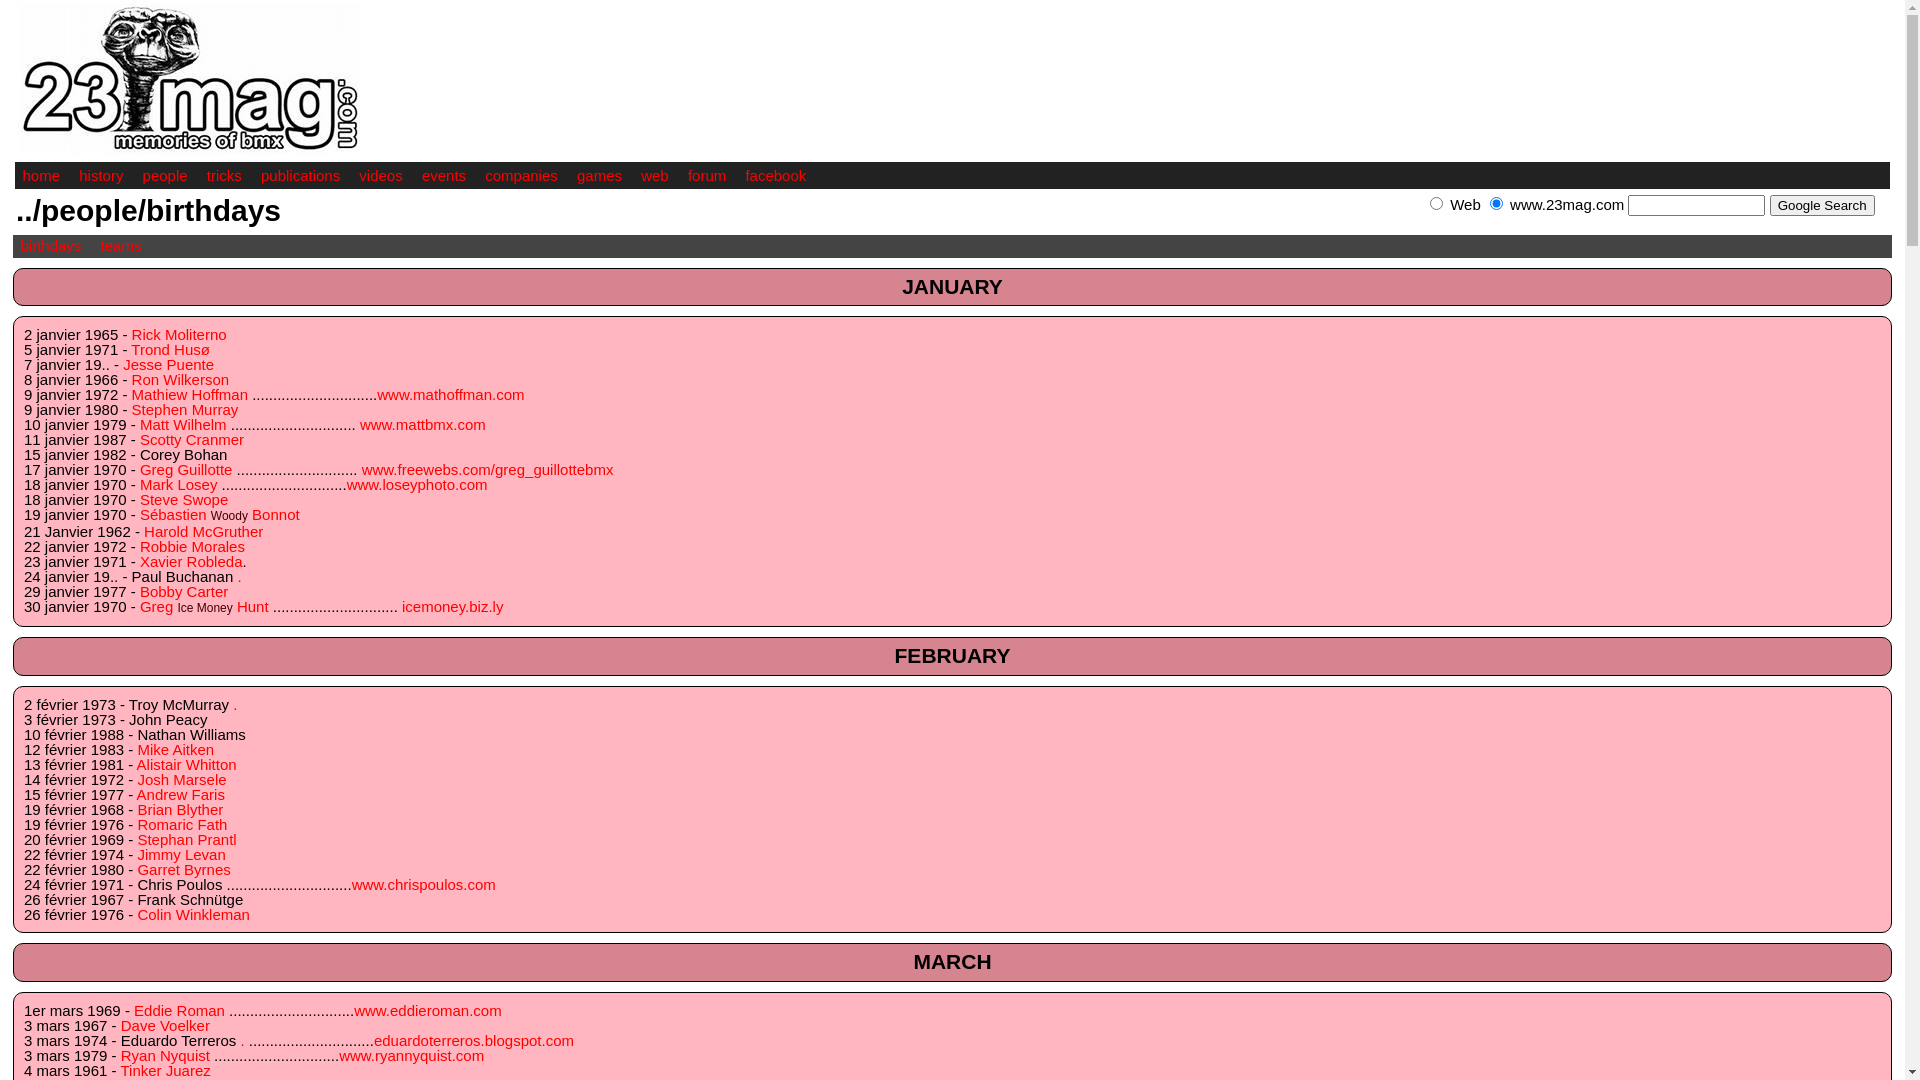 Image resolution: width=1920 pixels, height=1080 pixels. Describe the element at coordinates (180, 334) in the screenshot. I see `Rick Moliterno` at that location.